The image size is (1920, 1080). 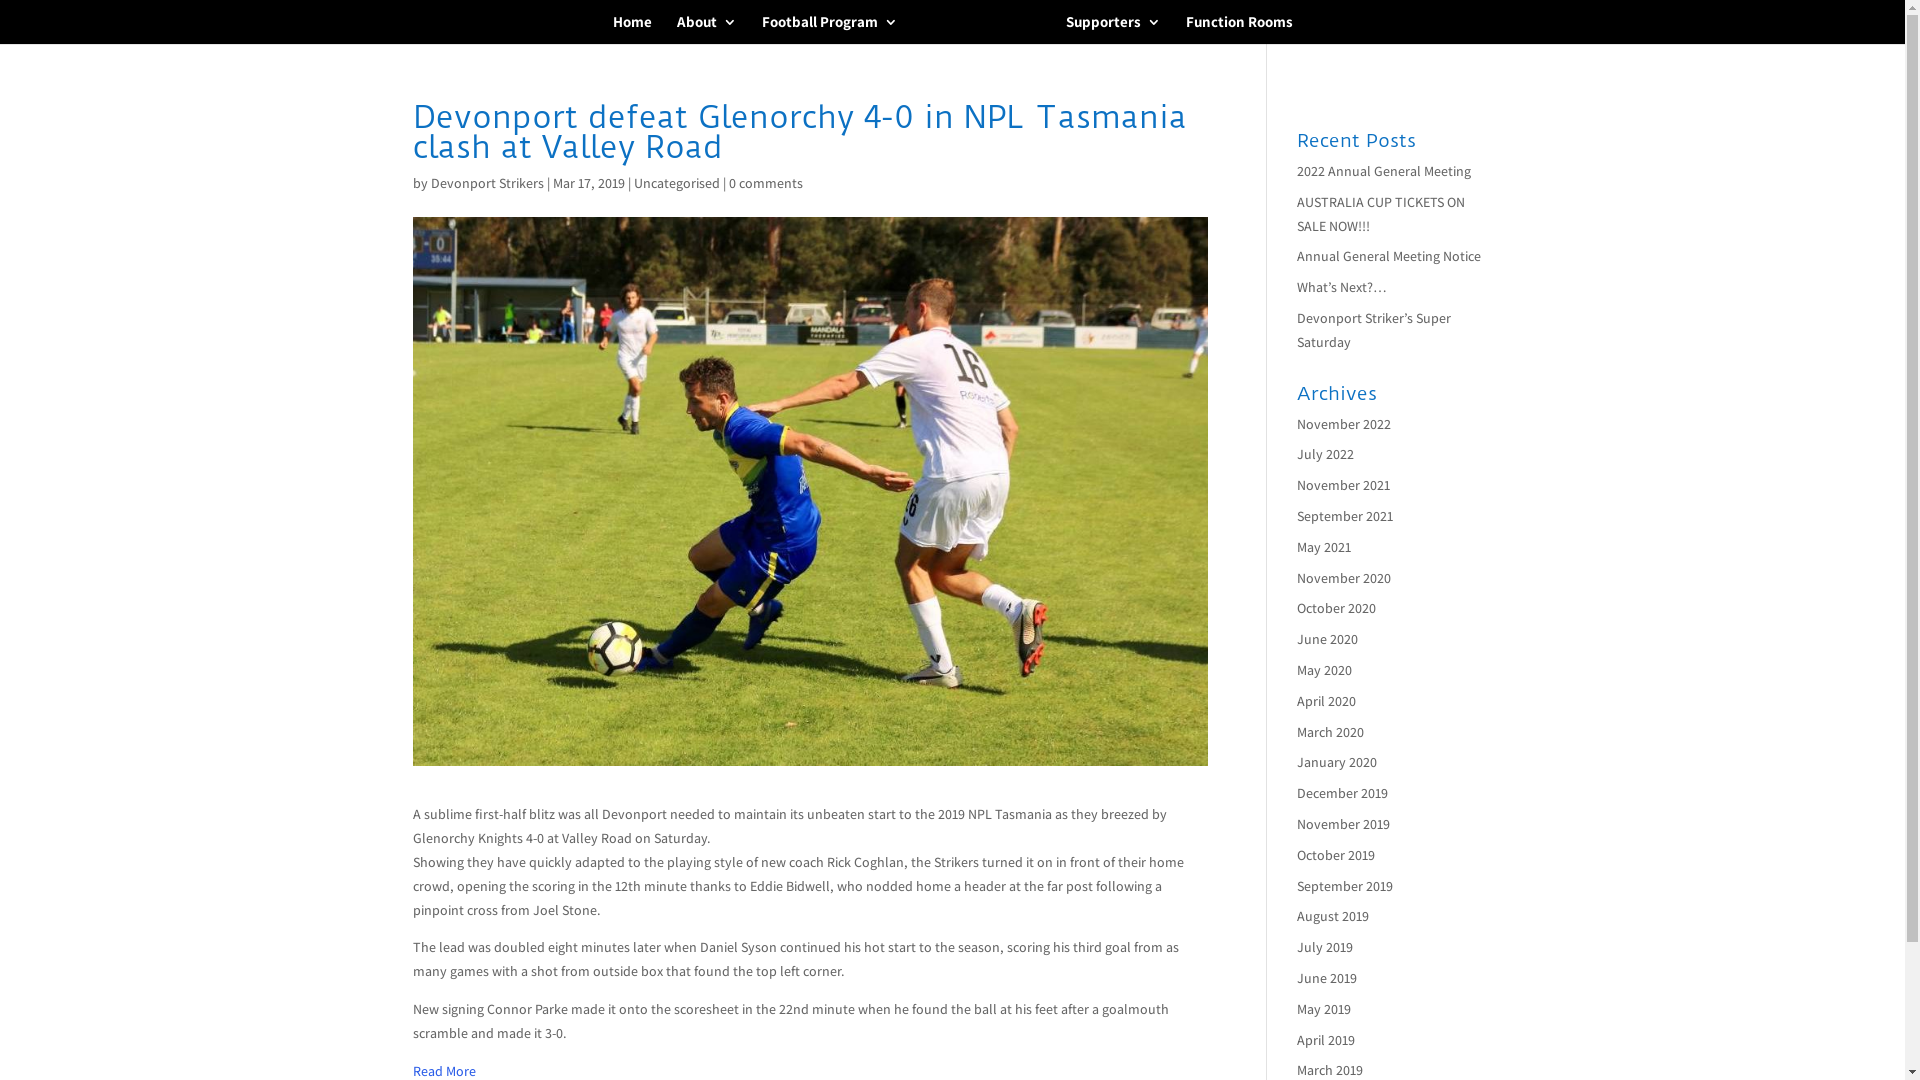 I want to click on Supporters, so click(x=1114, y=30).